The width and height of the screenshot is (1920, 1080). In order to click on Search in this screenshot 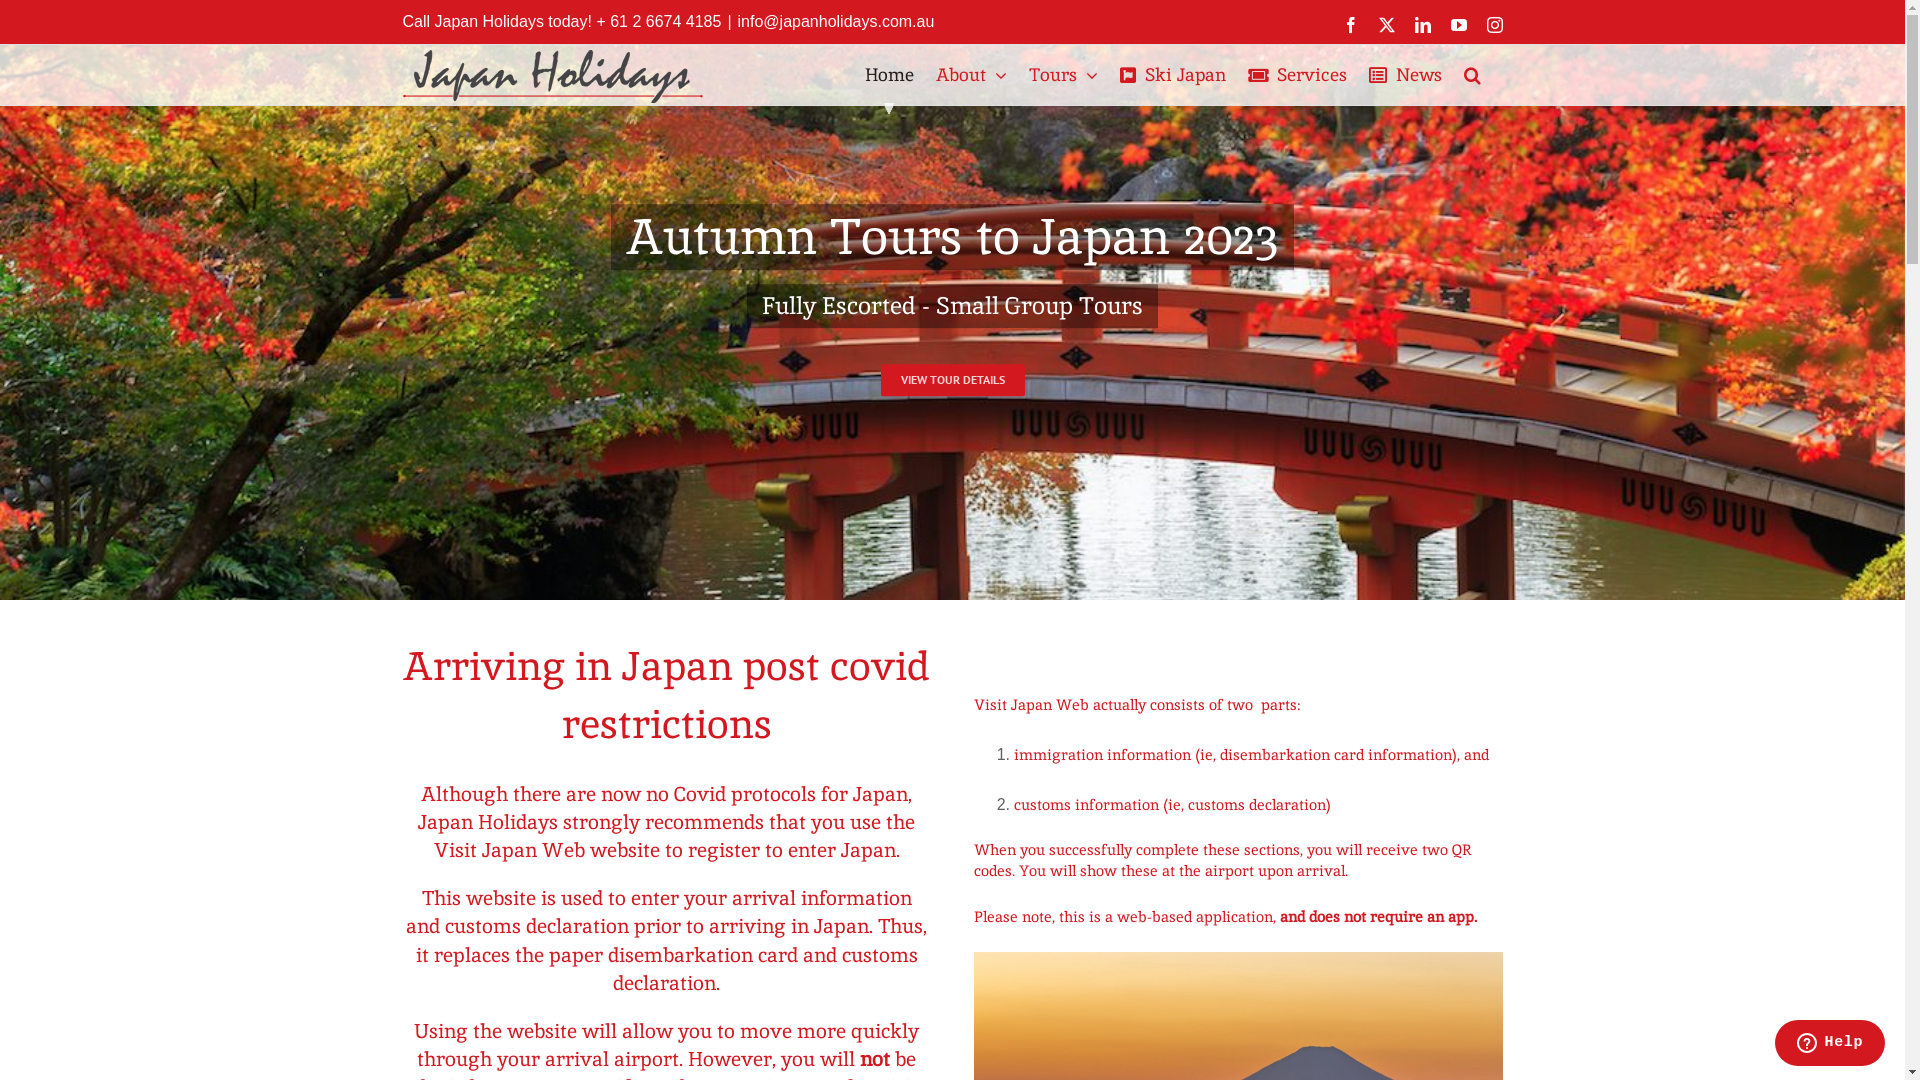, I will do `click(1472, 75)`.